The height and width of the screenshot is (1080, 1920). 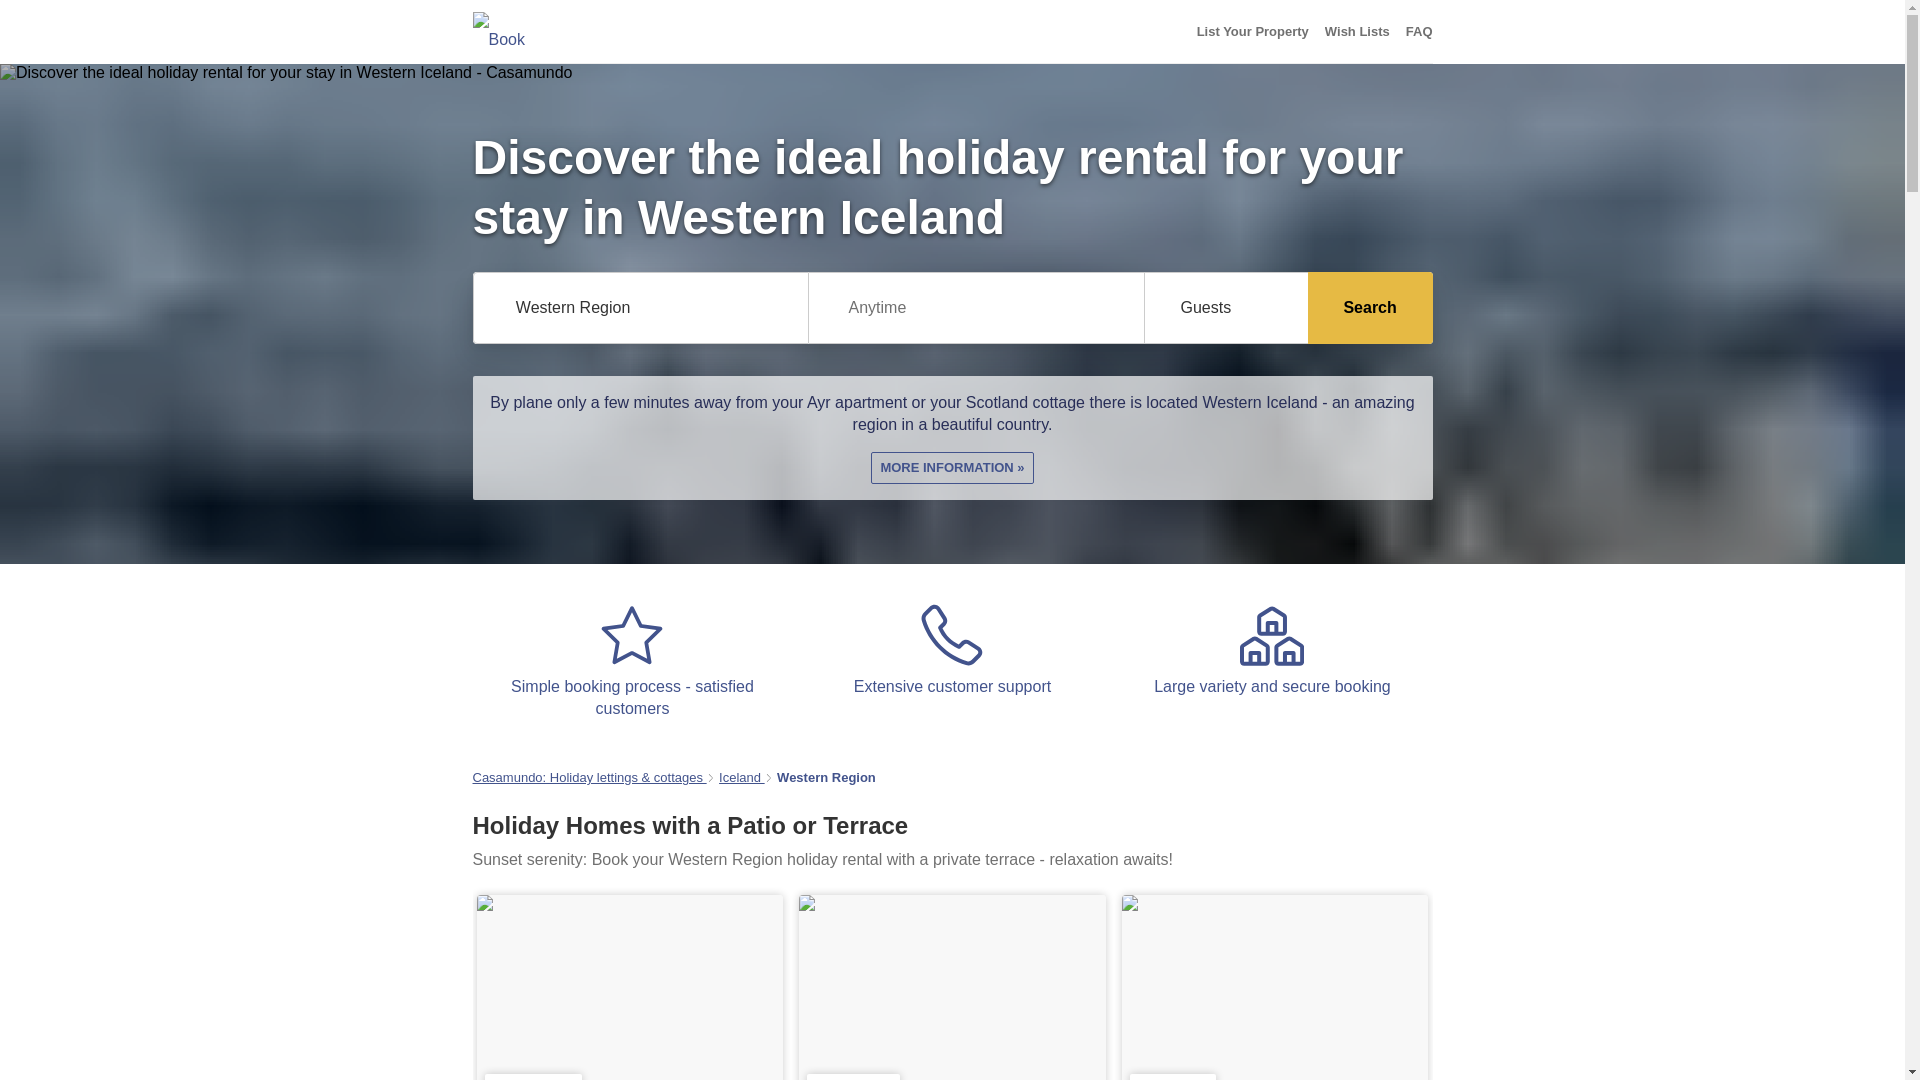 I want to click on Wish Lists, so click(x=1357, y=32).